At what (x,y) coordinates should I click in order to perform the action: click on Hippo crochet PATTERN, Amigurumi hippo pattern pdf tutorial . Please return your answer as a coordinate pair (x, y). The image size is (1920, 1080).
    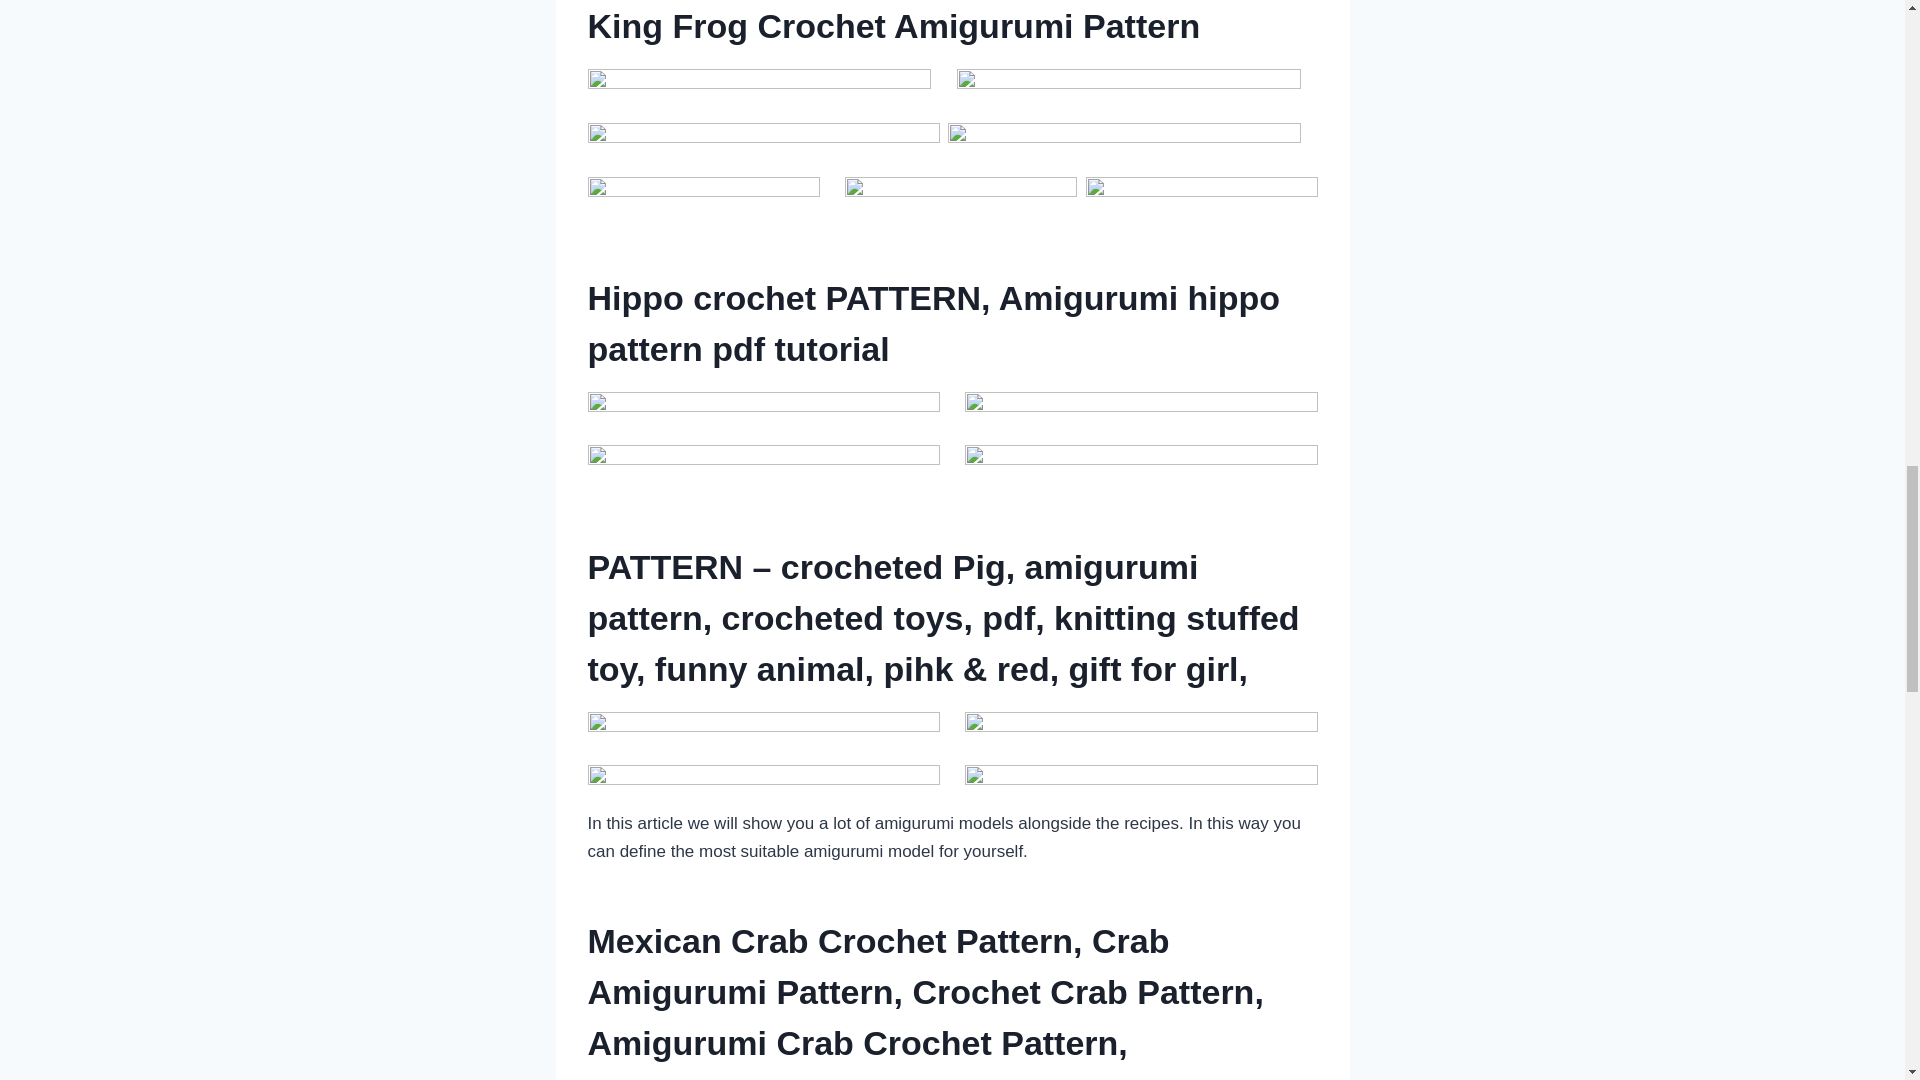
    Looking at the image, I should click on (934, 323).